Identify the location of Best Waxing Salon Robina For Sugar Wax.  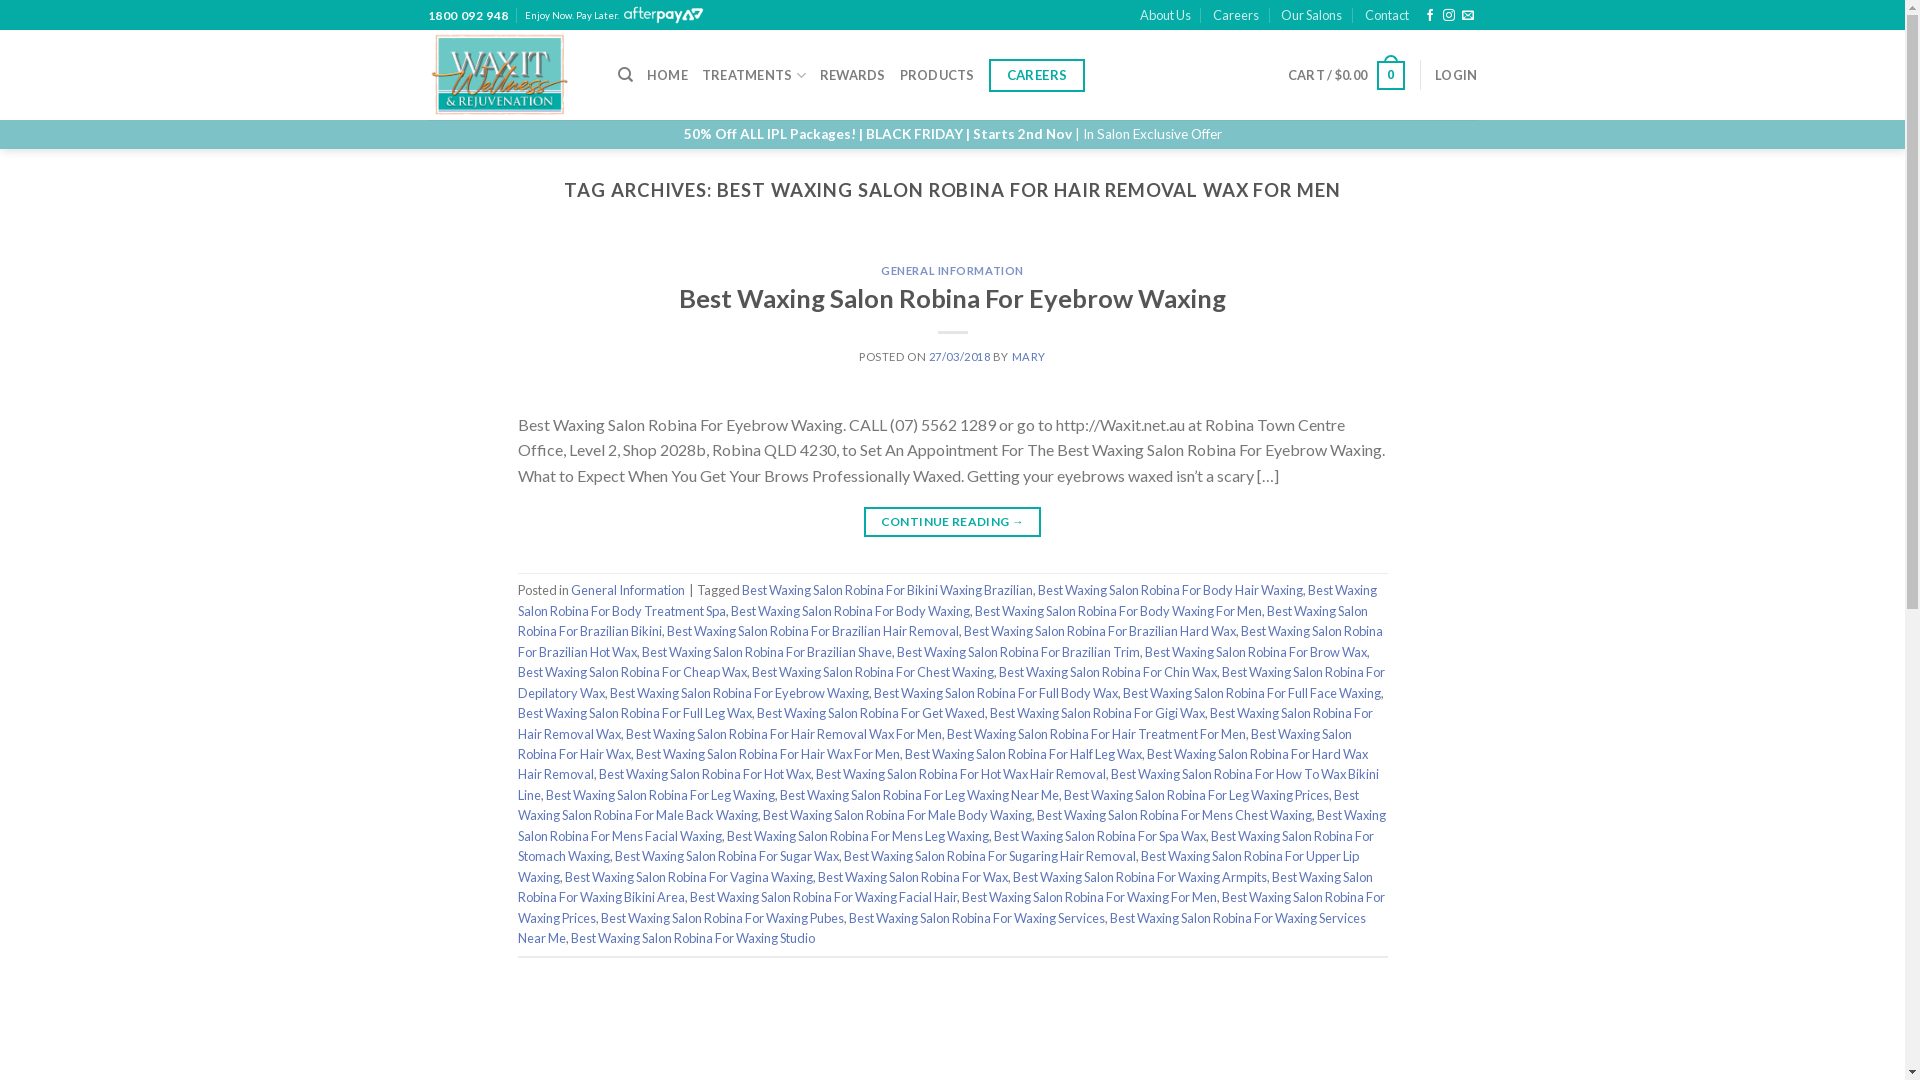
(726, 856).